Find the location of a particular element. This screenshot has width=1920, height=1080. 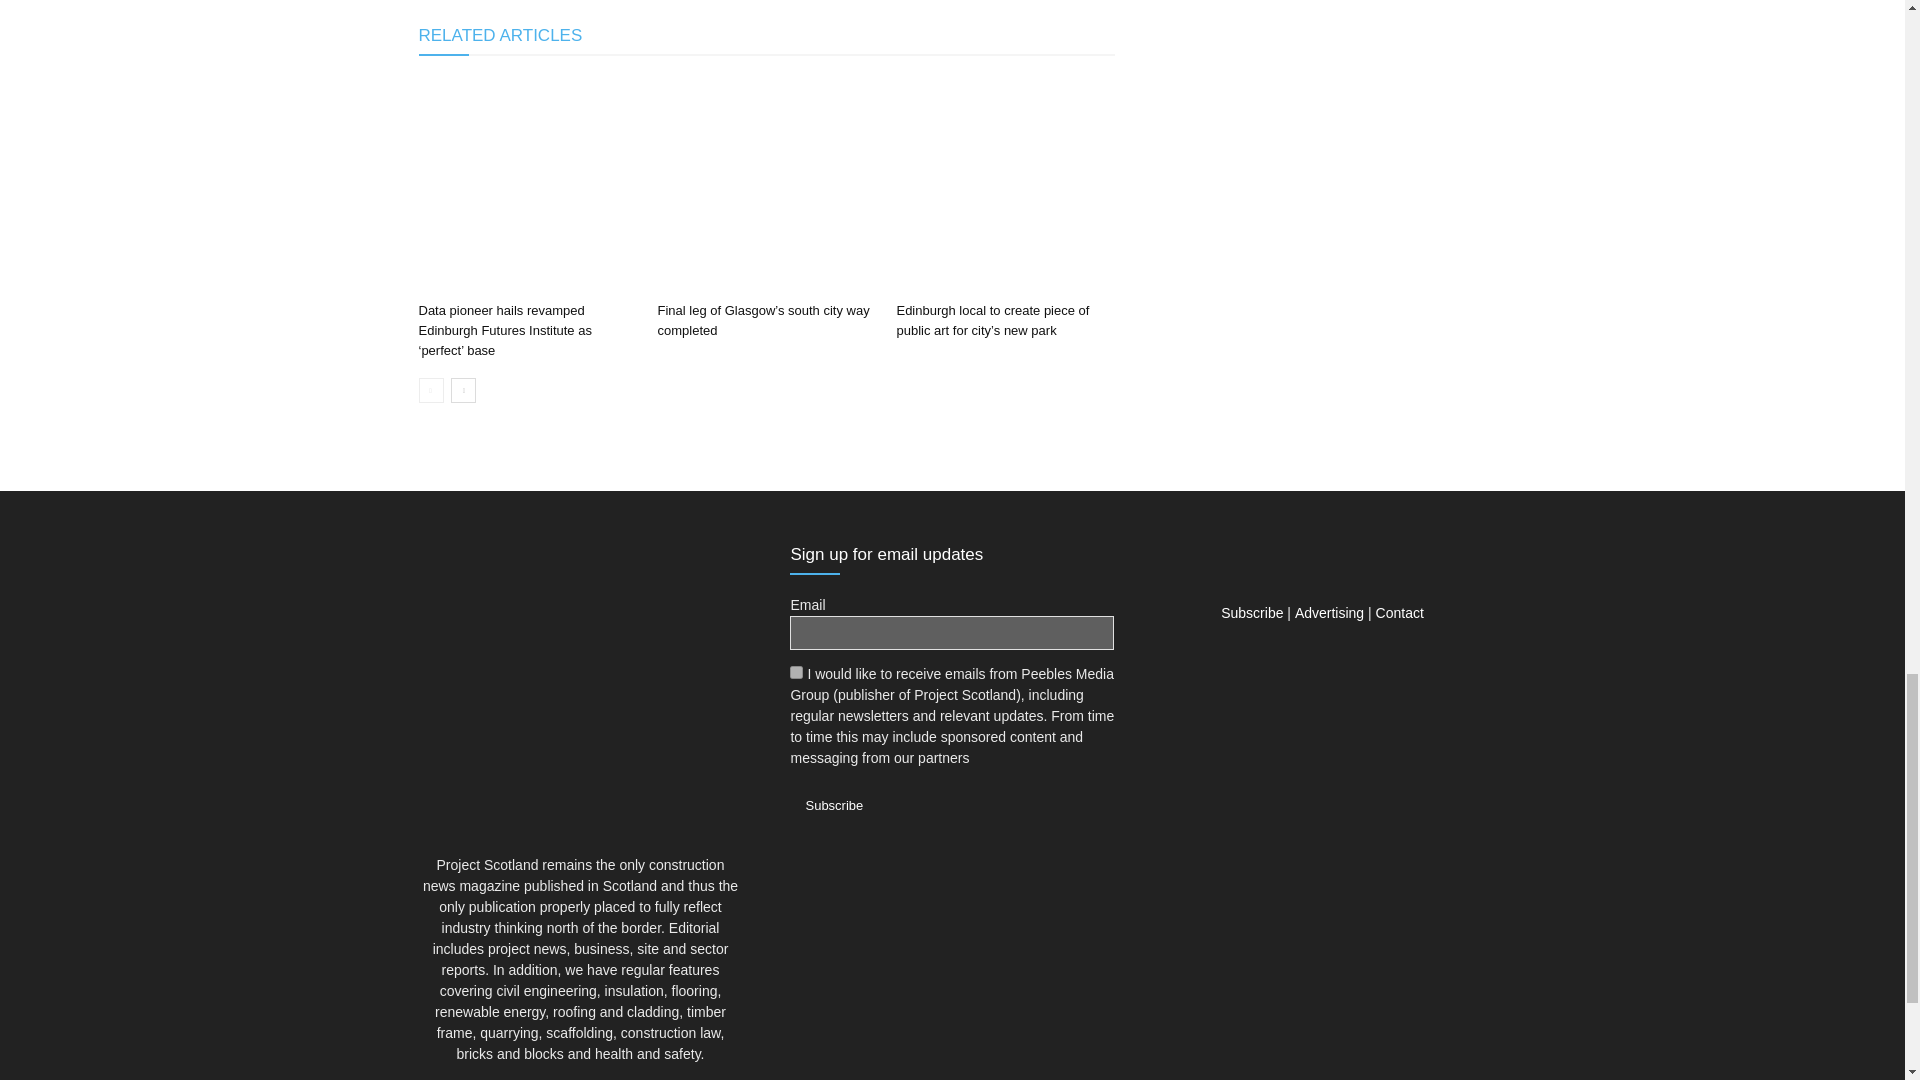

on is located at coordinates (796, 672).